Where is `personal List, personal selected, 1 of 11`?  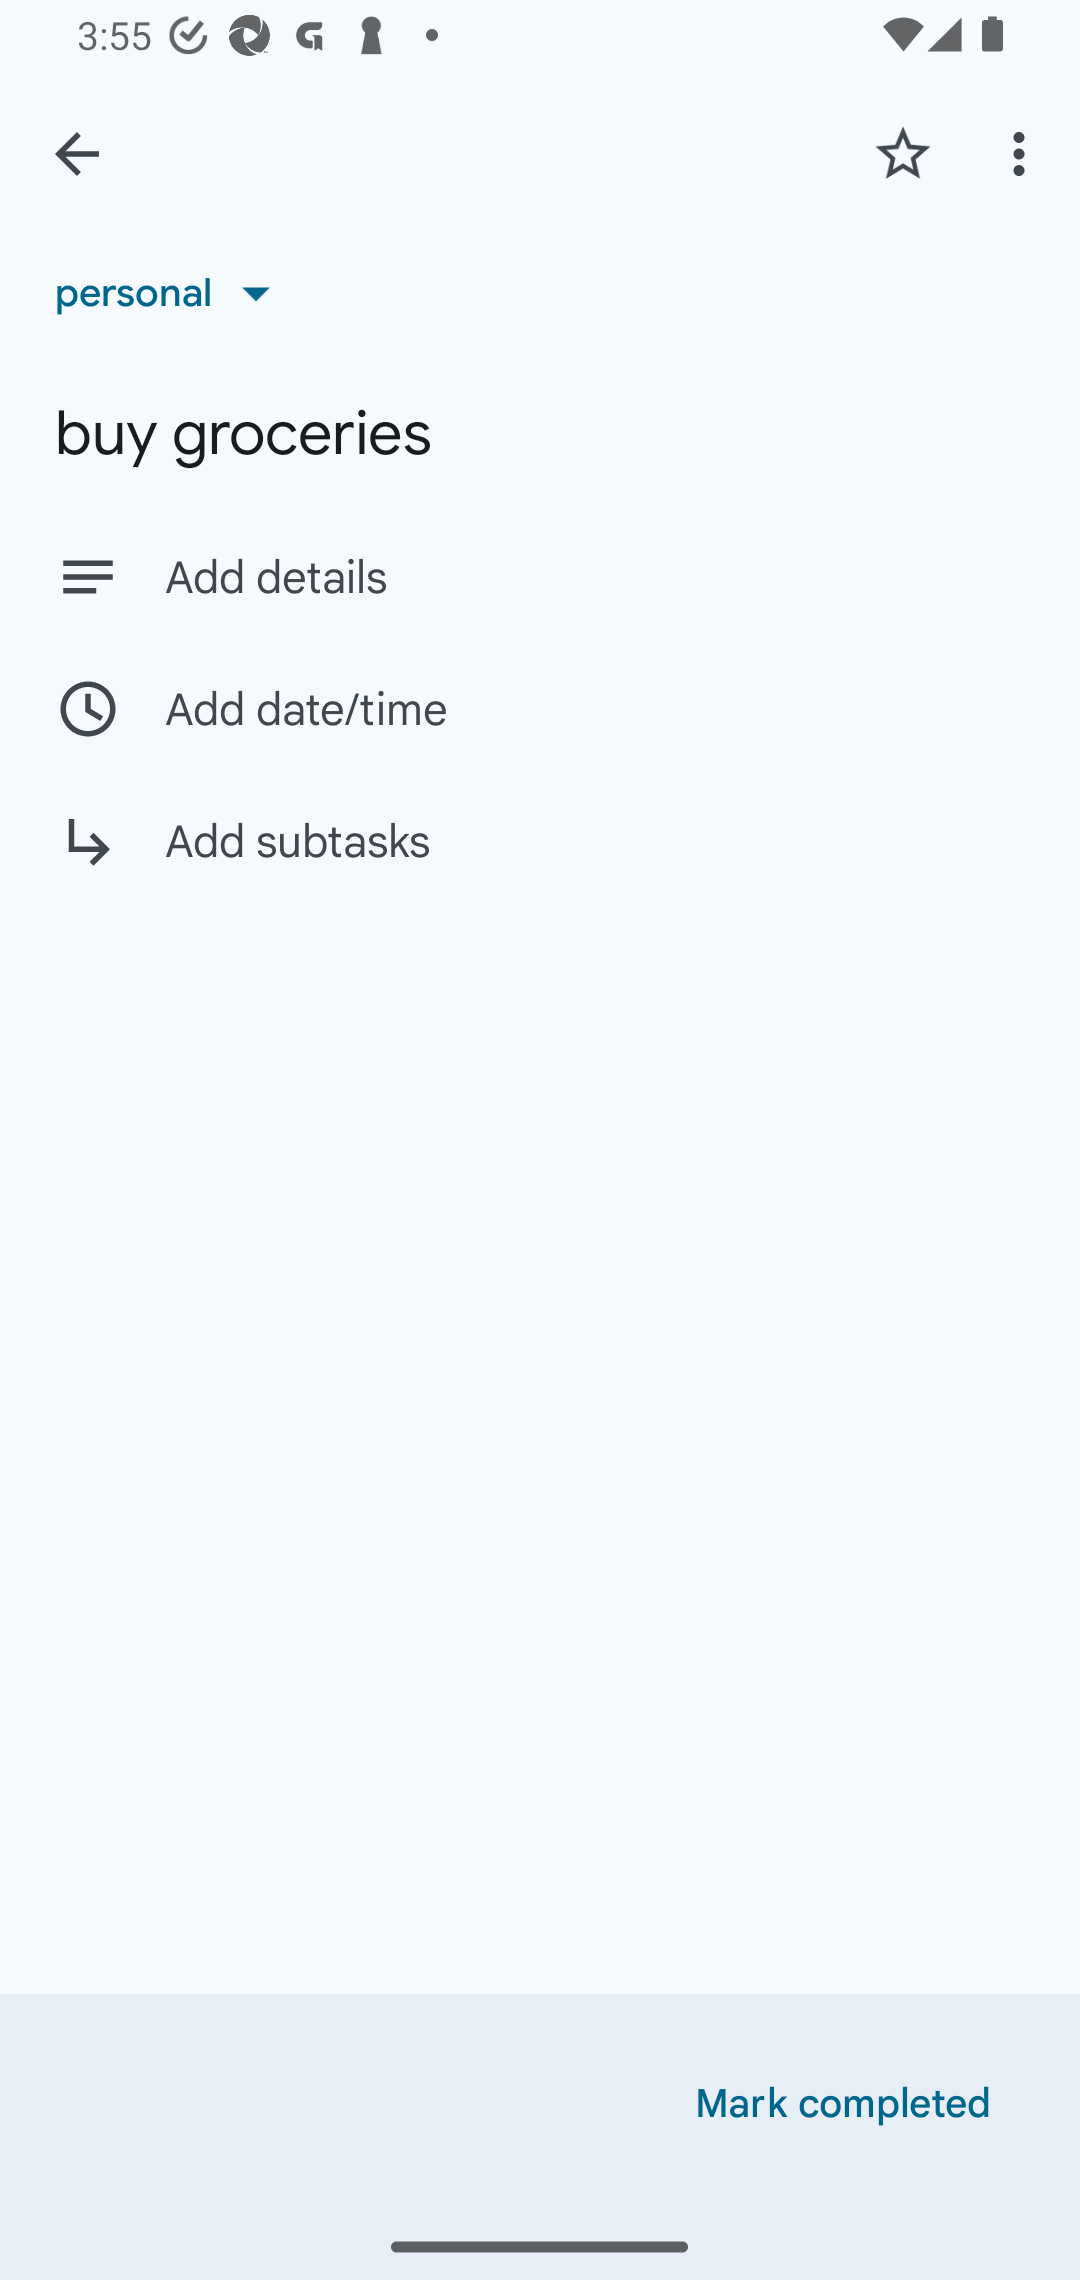
personal List, personal selected, 1 of 11 is located at coordinates (172, 292).